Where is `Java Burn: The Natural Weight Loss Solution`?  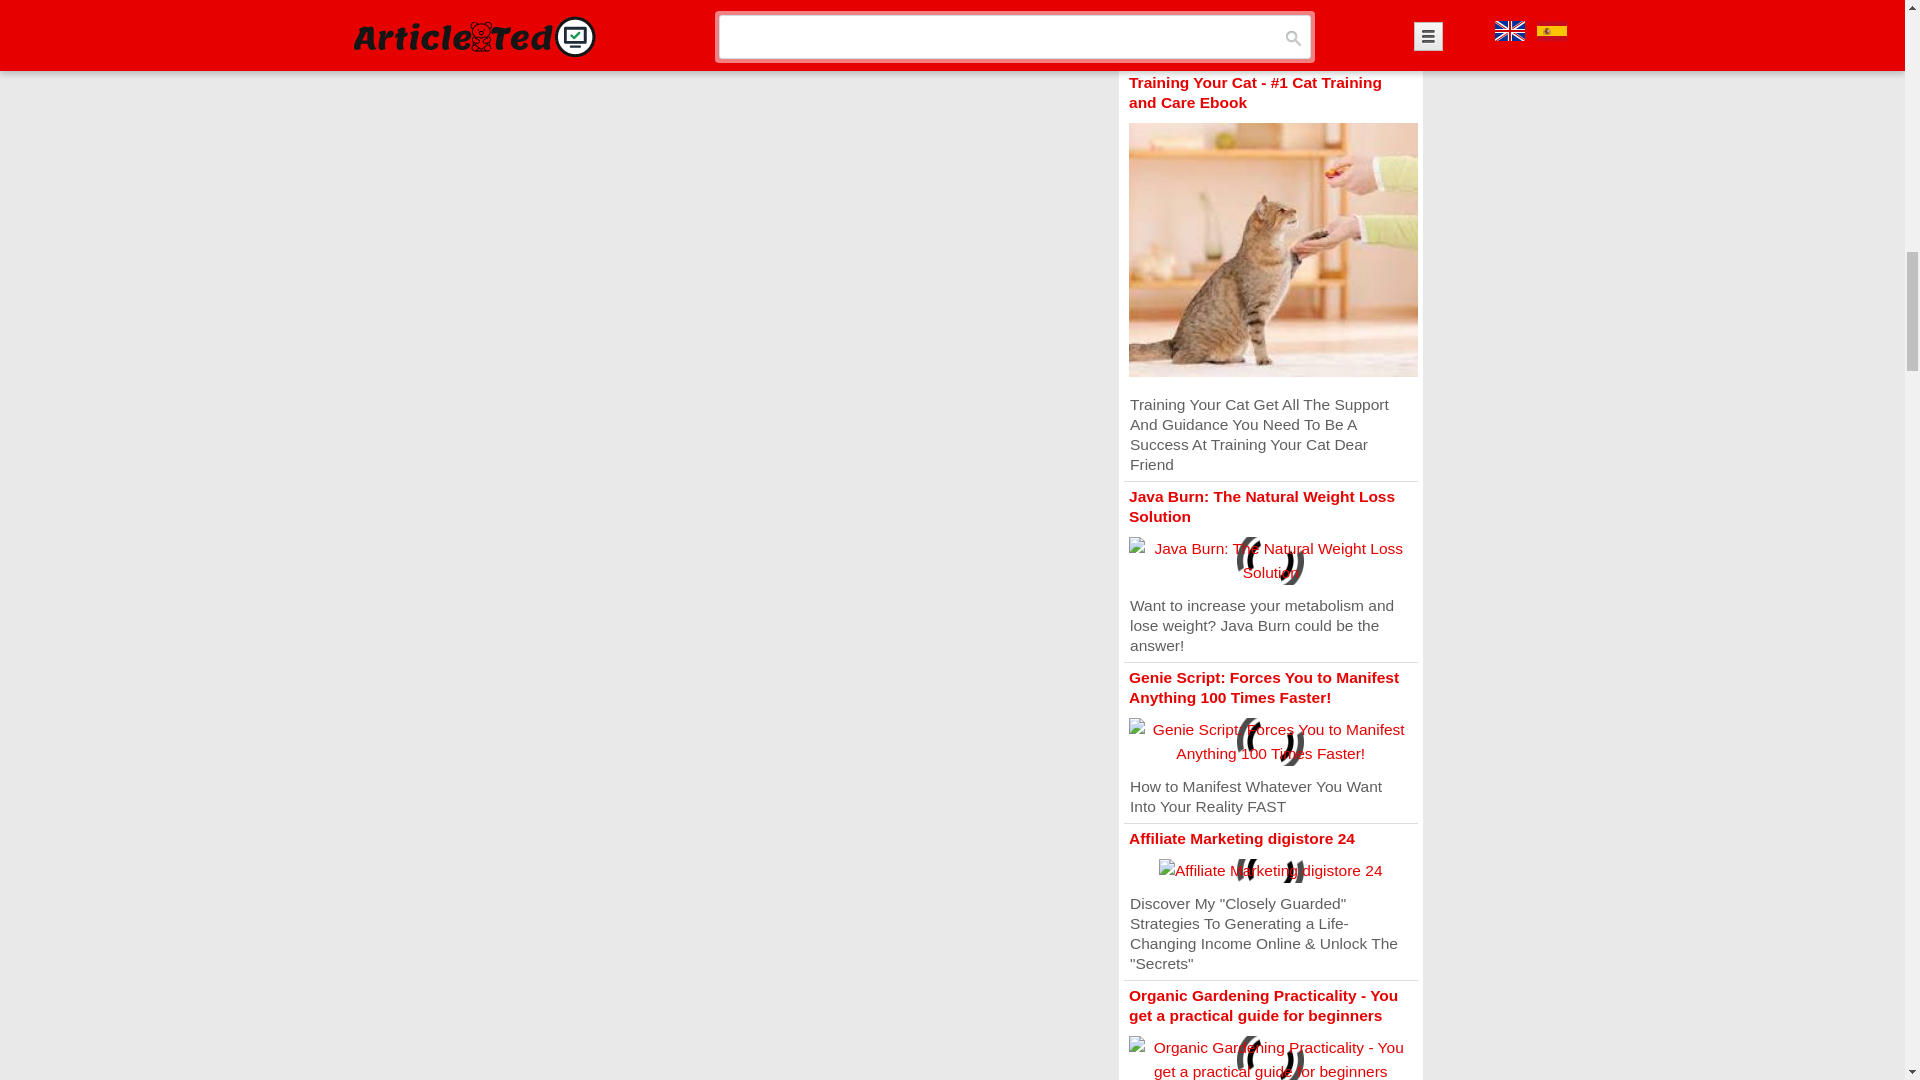
Java Burn: The Natural Weight Loss Solution is located at coordinates (1262, 506).